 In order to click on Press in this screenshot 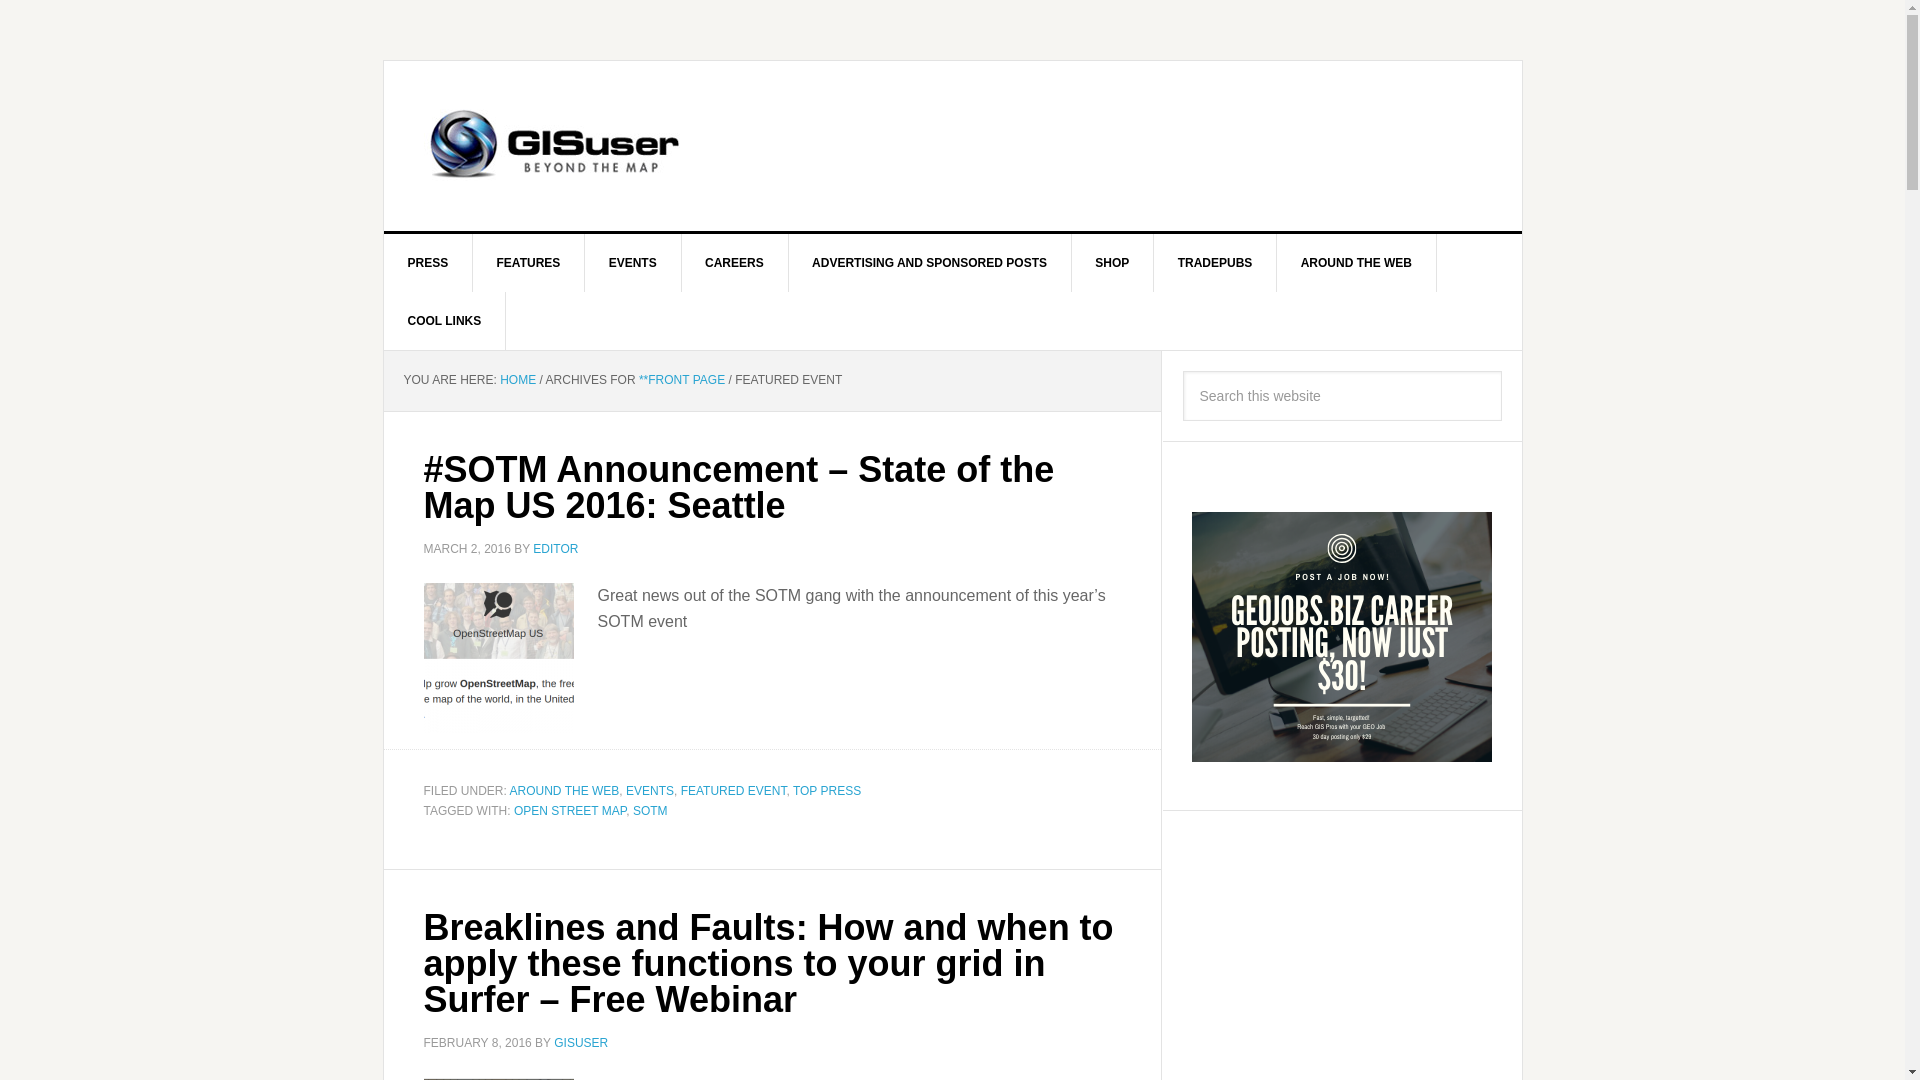, I will do `click(429, 262)`.